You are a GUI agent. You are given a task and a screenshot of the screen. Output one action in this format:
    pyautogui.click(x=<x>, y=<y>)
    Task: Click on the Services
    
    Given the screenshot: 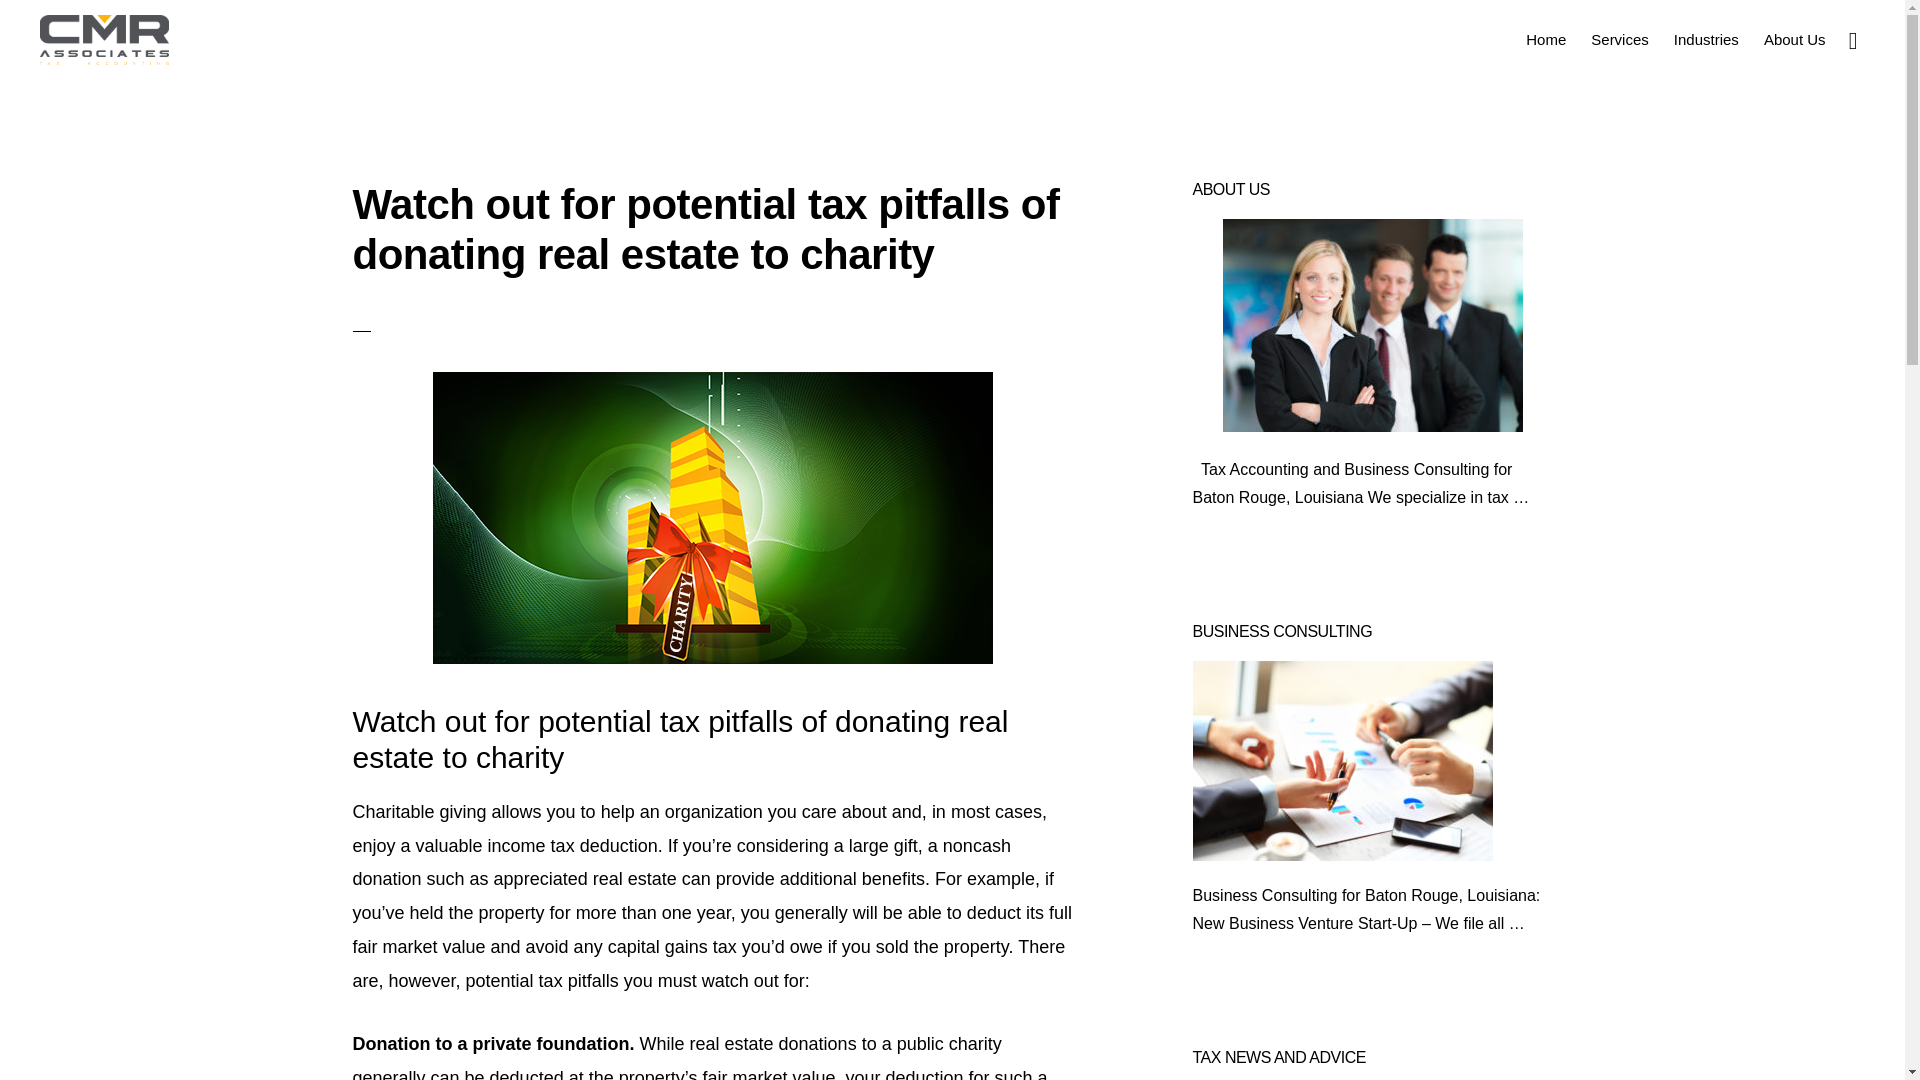 What is the action you would take?
    pyautogui.click(x=1619, y=38)
    